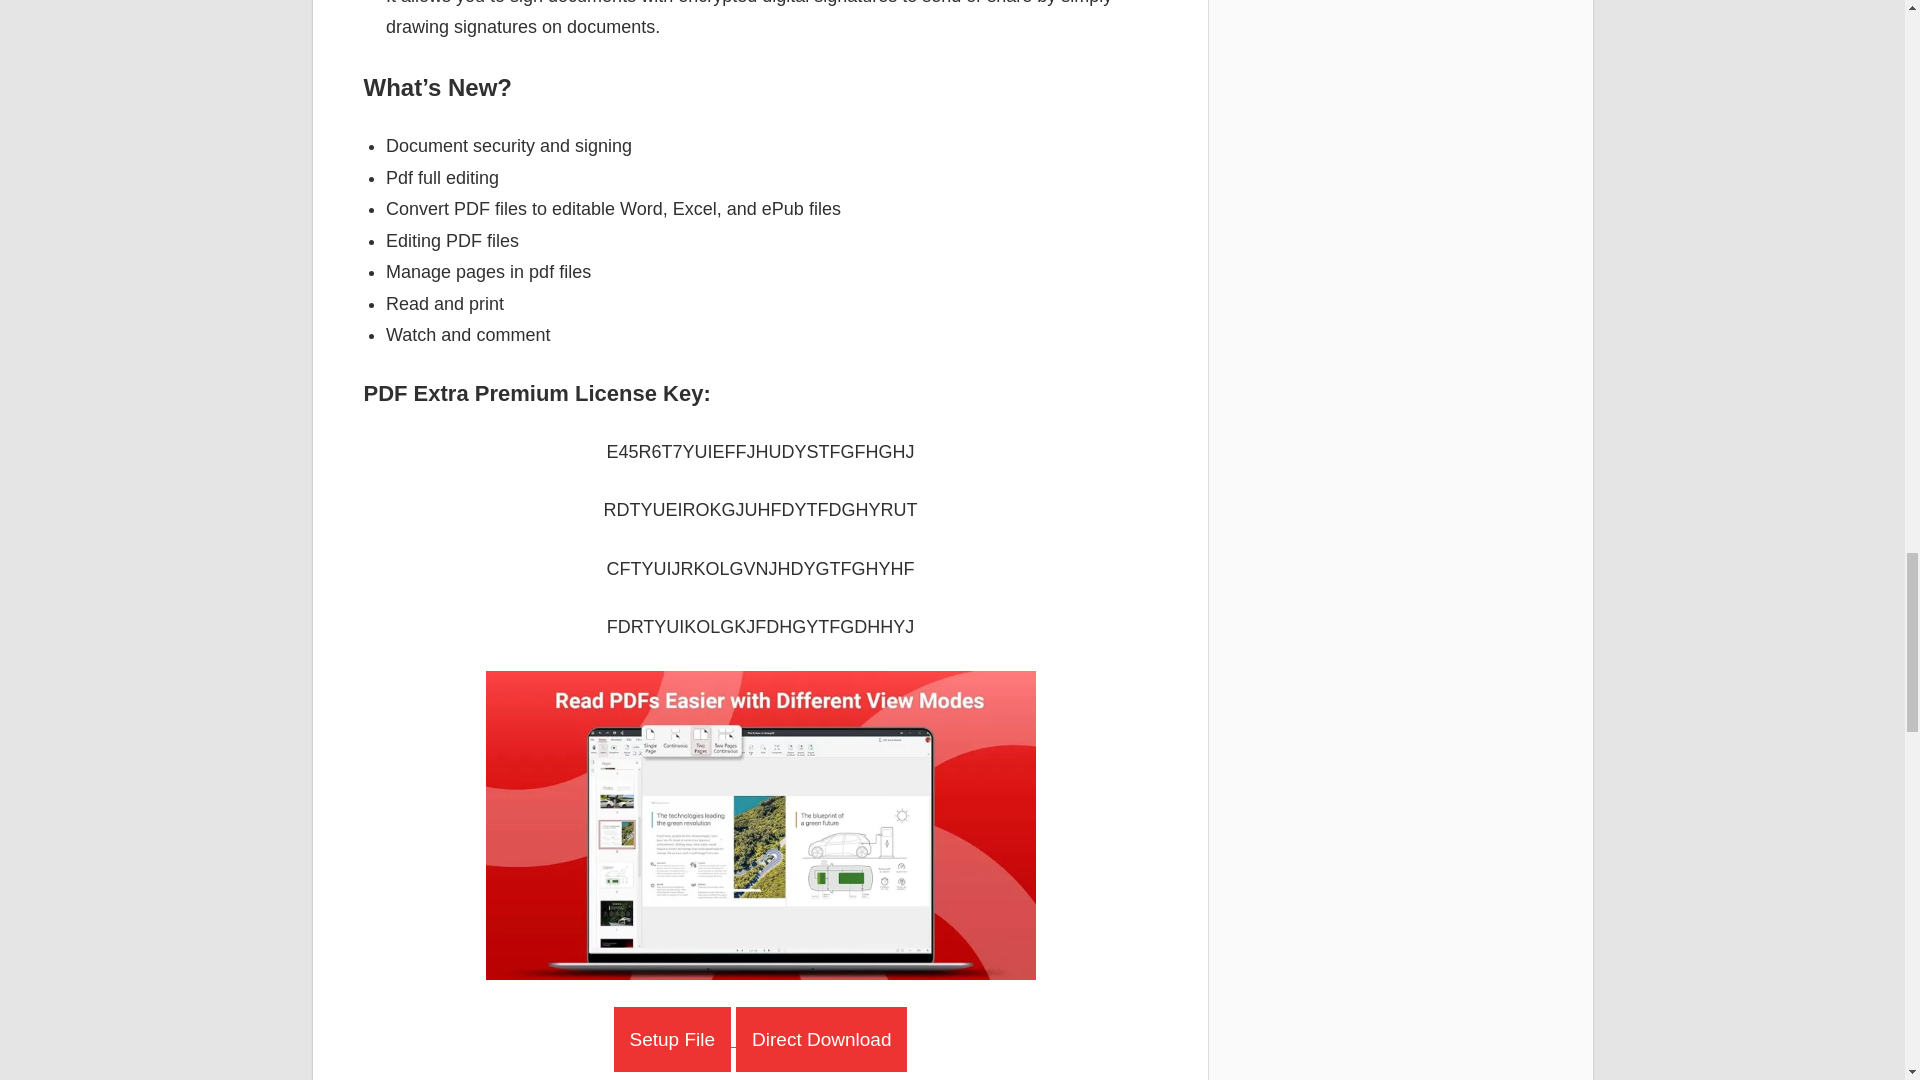  What do you see at coordinates (761, 1040) in the screenshot?
I see `Setup File Direct Download` at bounding box center [761, 1040].